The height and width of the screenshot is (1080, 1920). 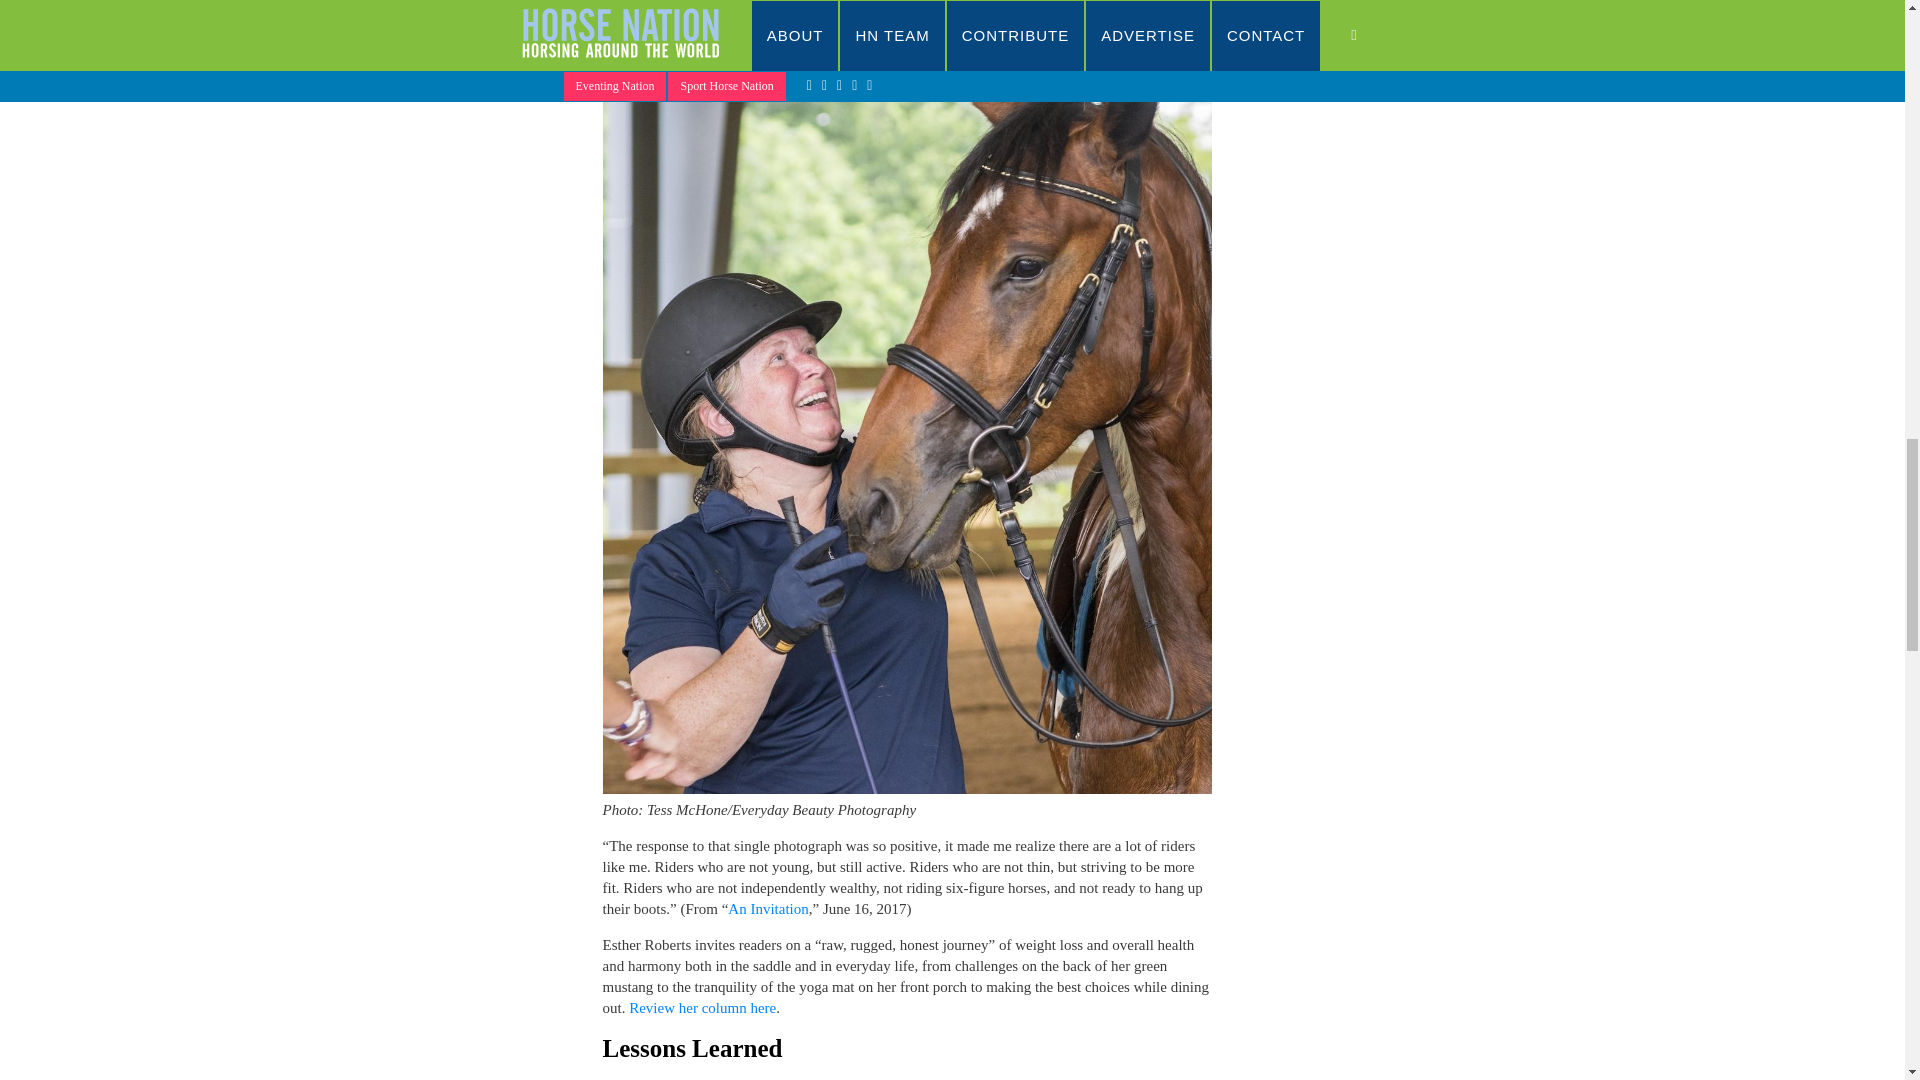 I want to click on An Invitation, so click(x=768, y=908).